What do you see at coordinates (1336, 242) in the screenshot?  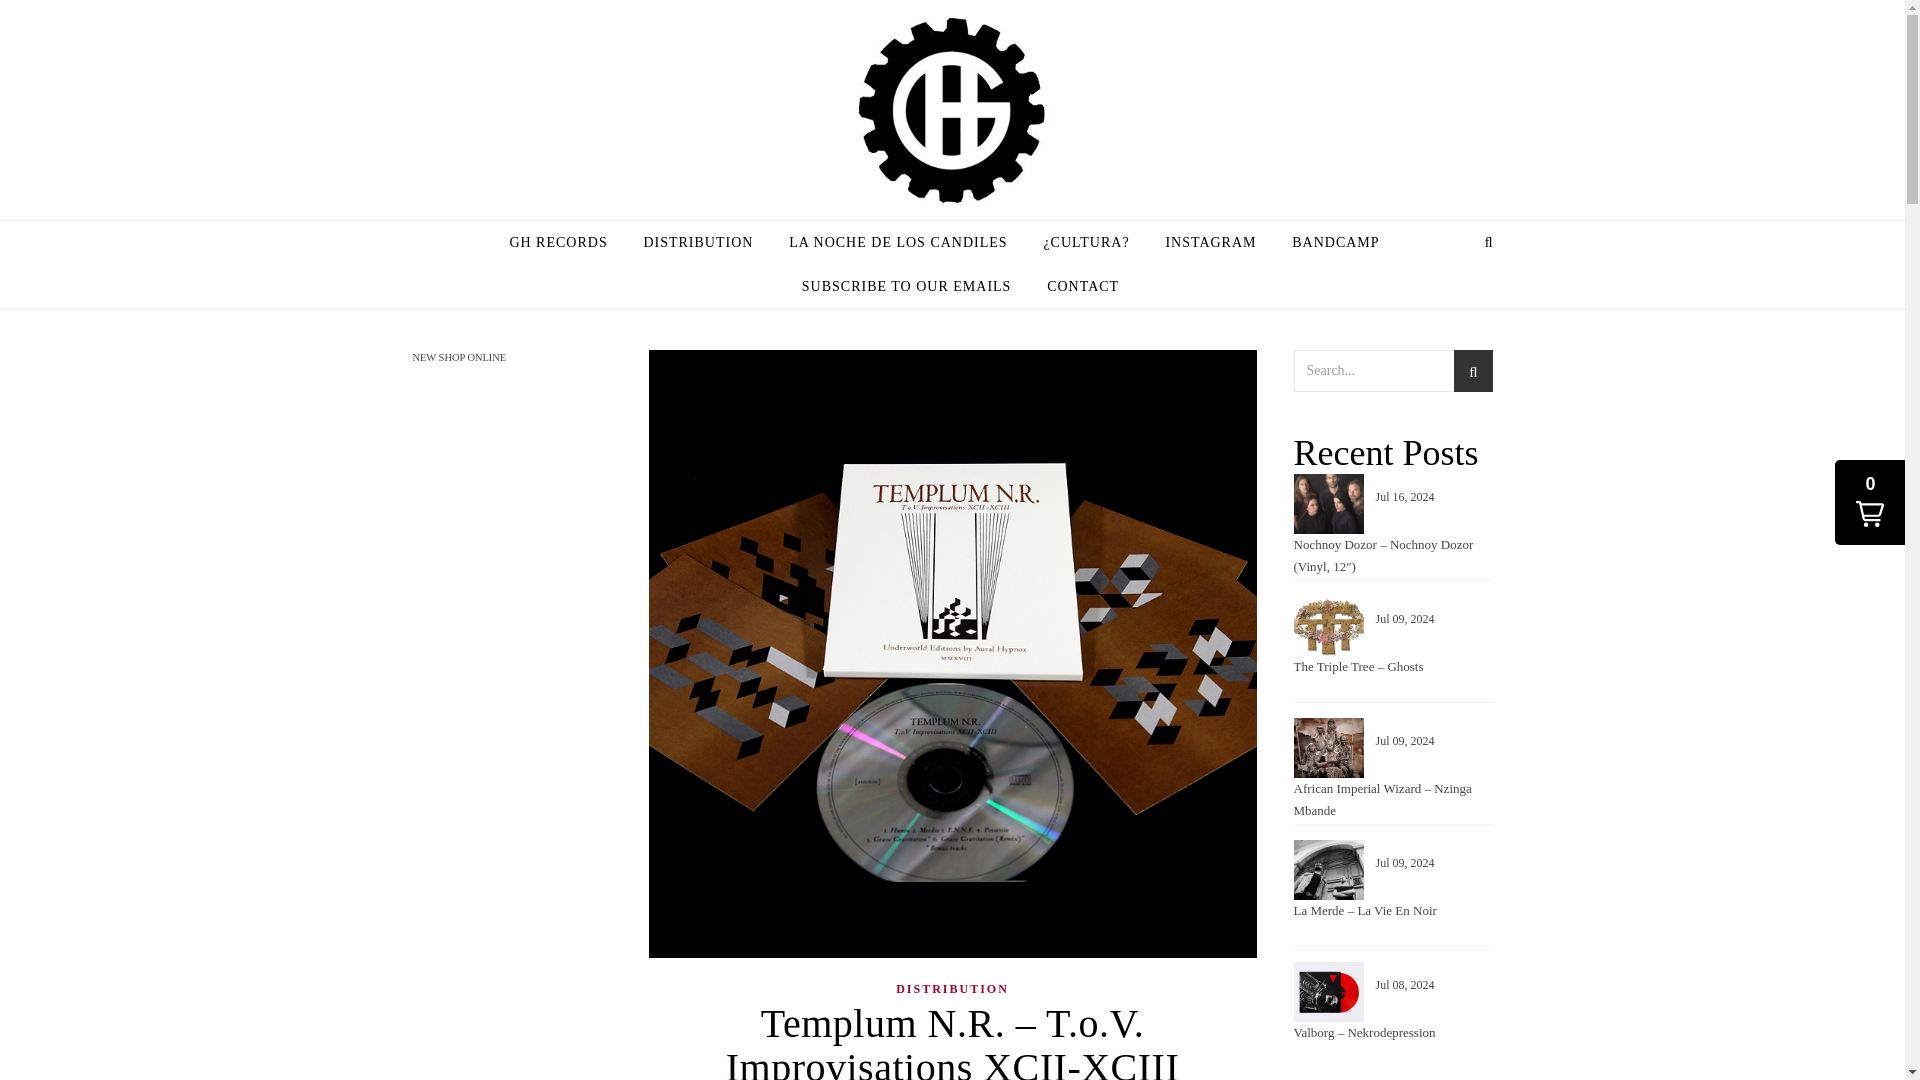 I see `BANDCAMP` at bounding box center [1336, 242].